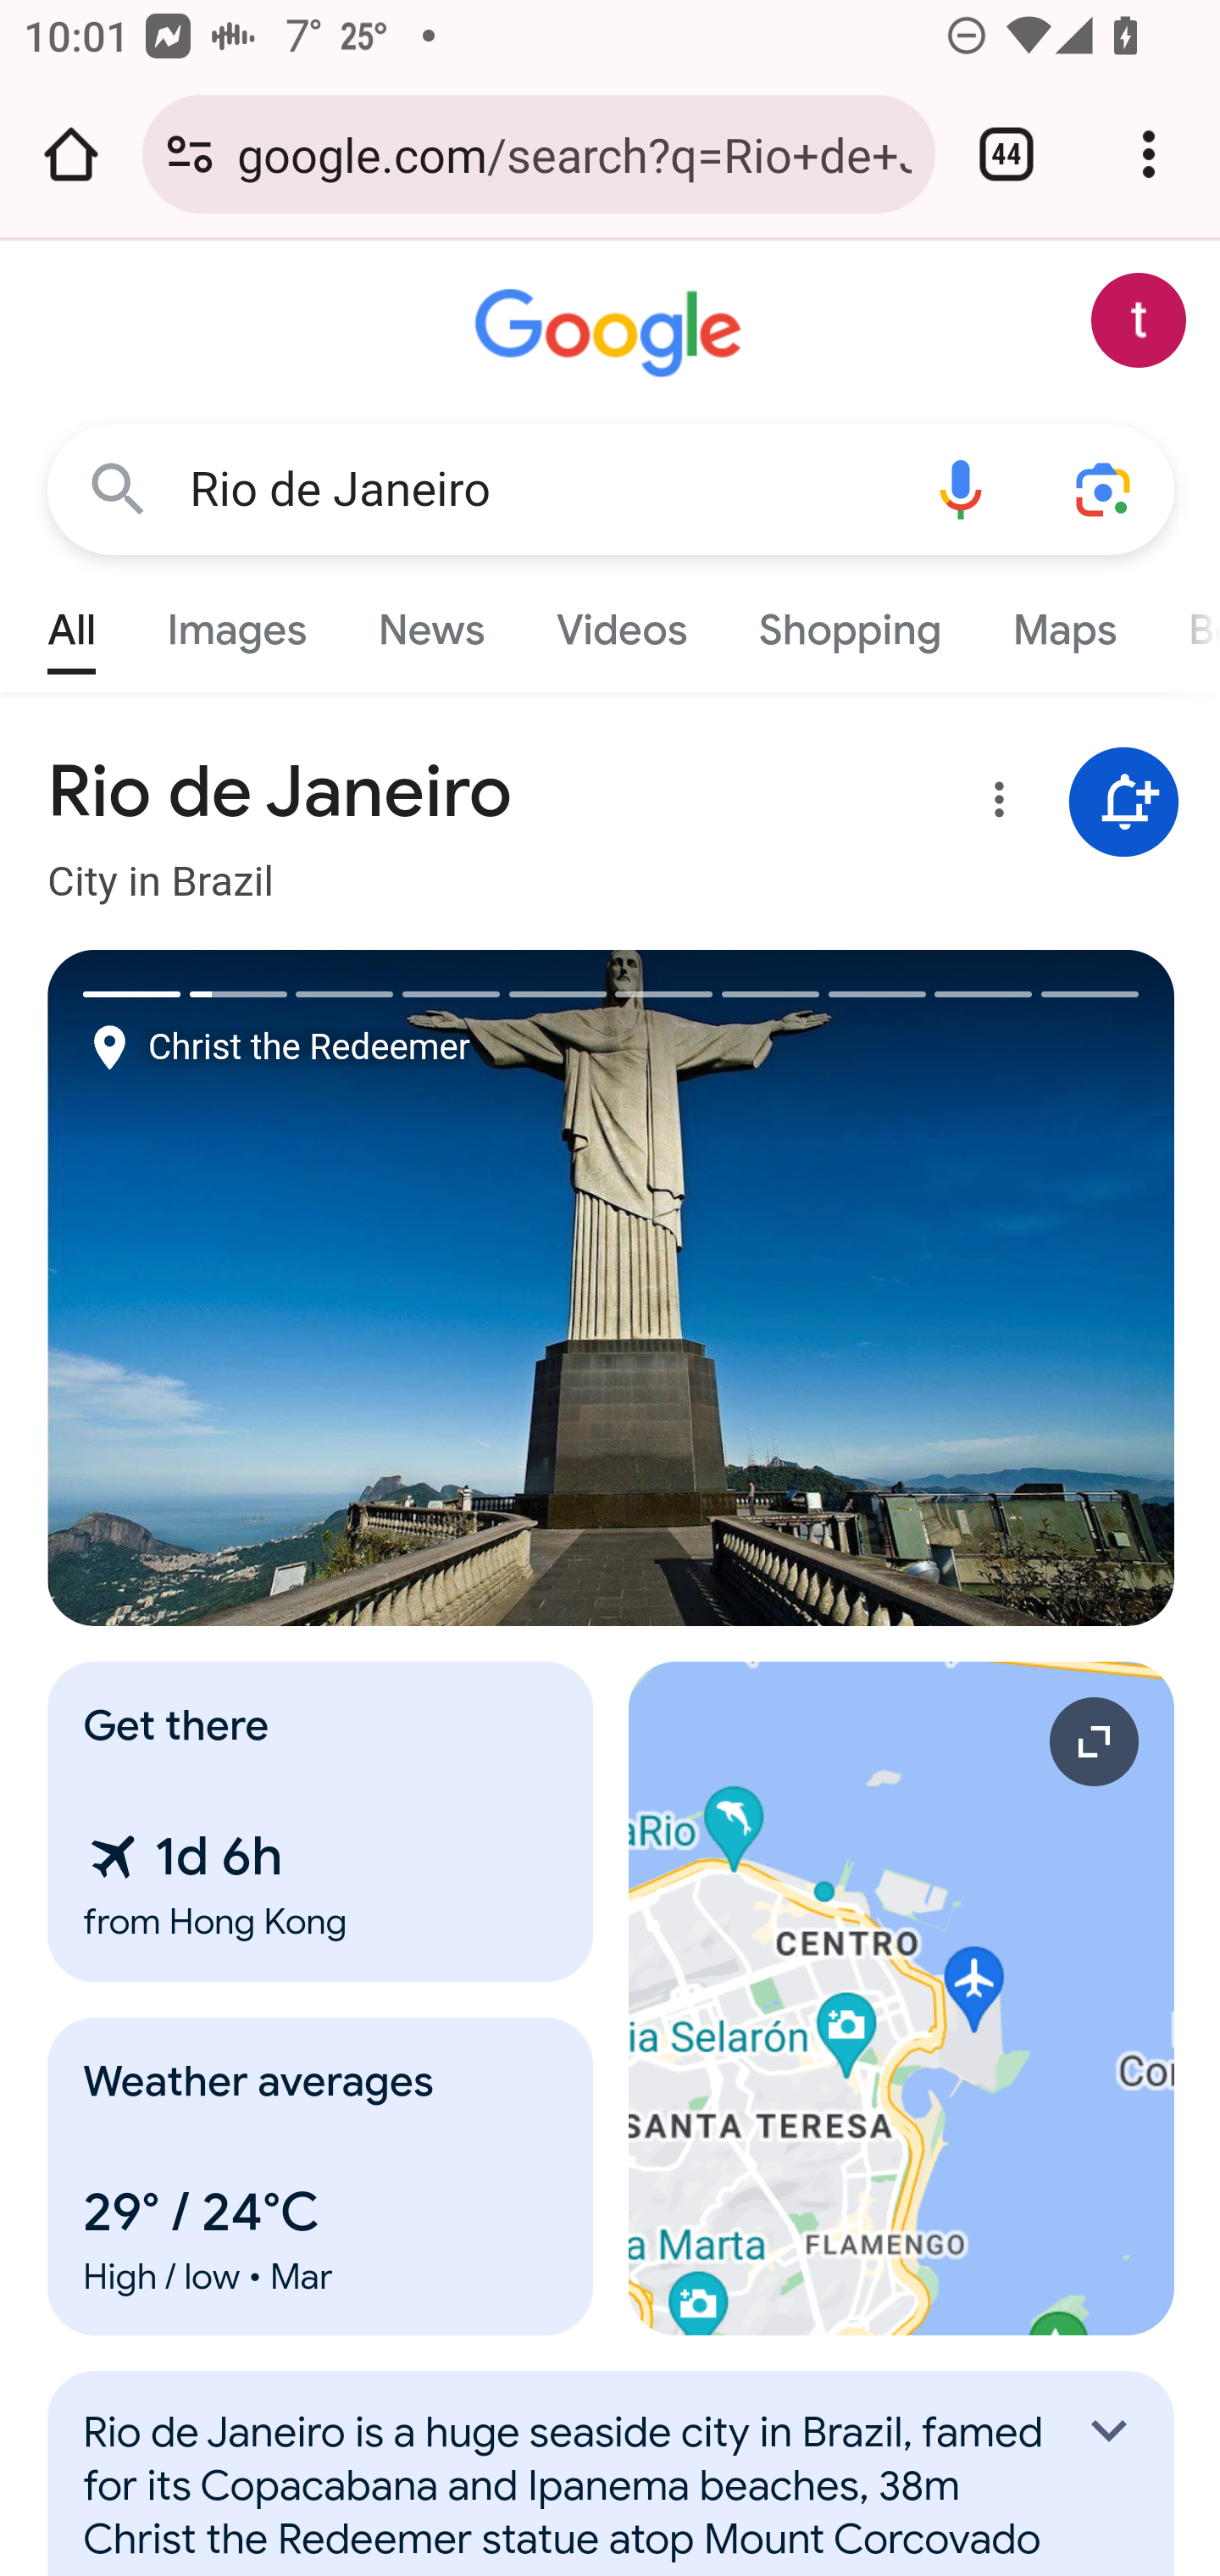 The height and width of the screenshot is (2576, 1220). I want to click on Google Search, so click(119, 488).